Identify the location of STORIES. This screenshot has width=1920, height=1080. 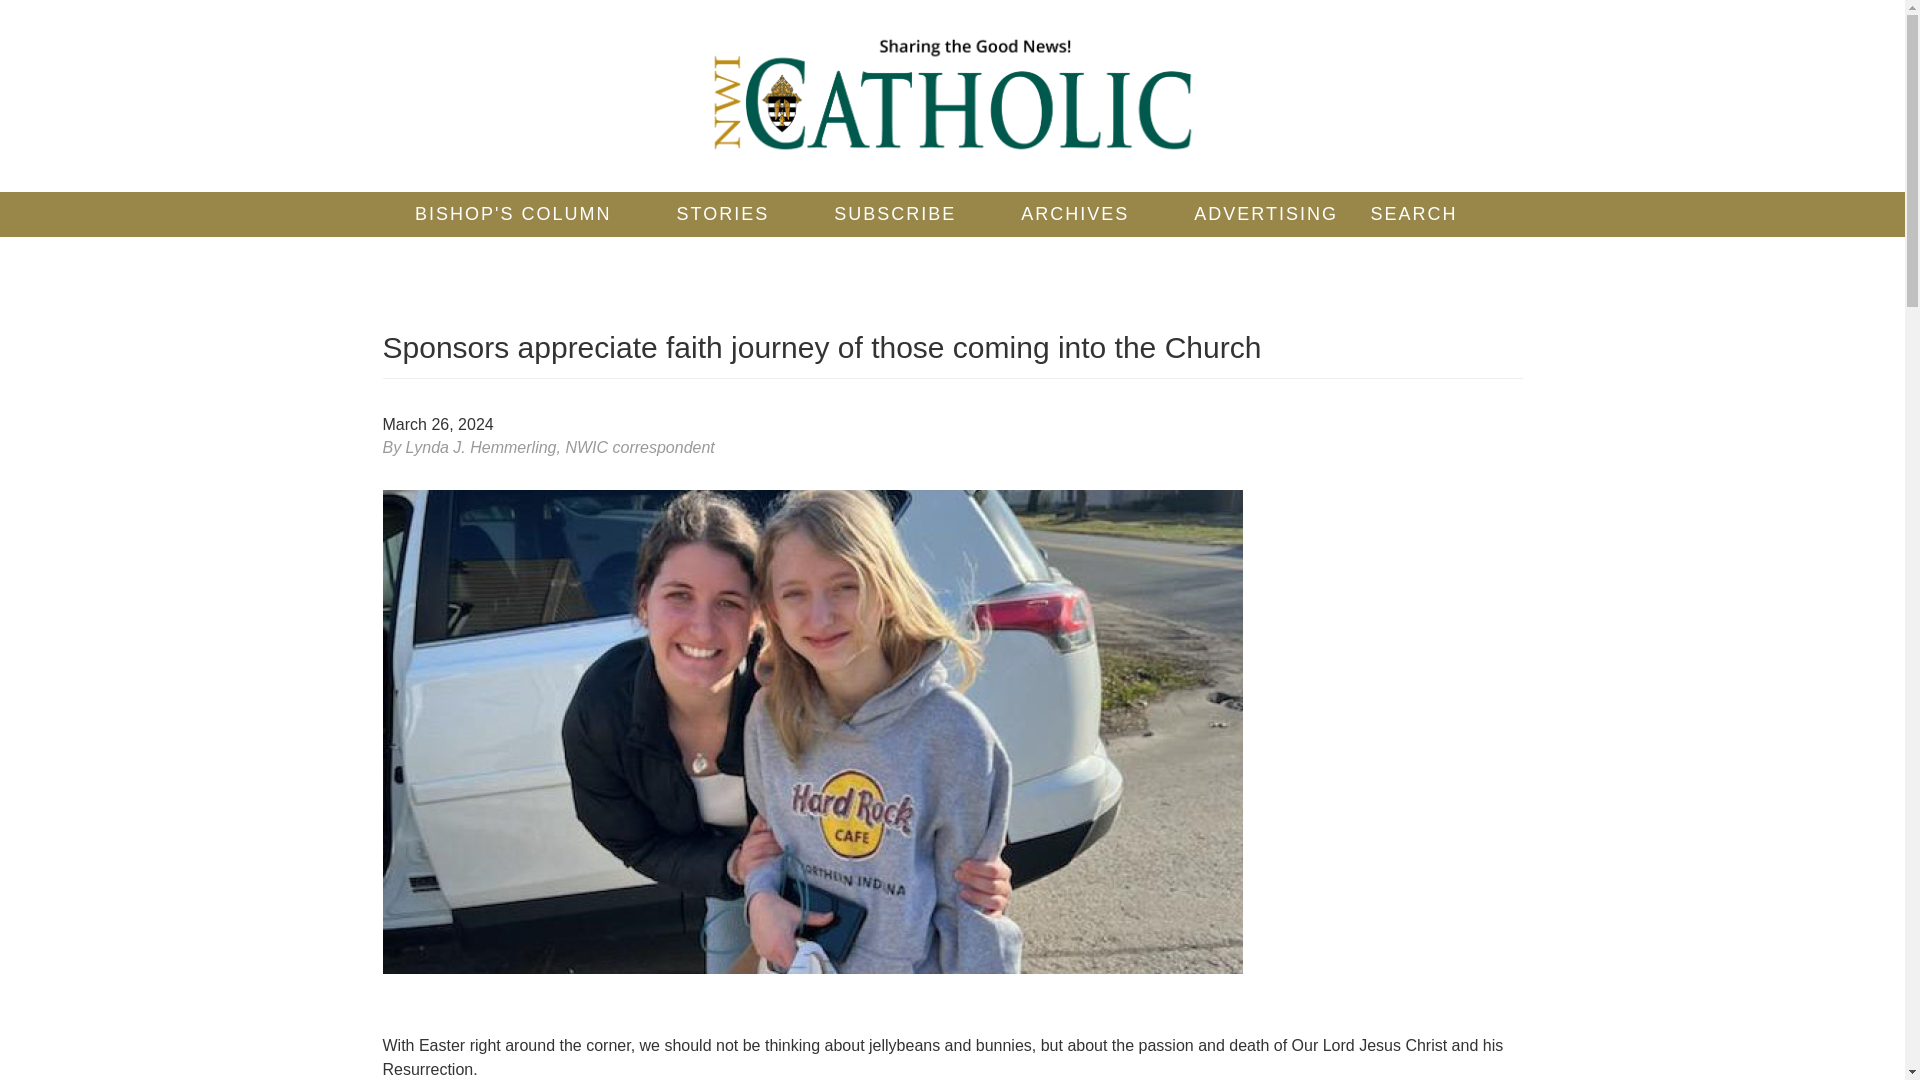
(722, 214).